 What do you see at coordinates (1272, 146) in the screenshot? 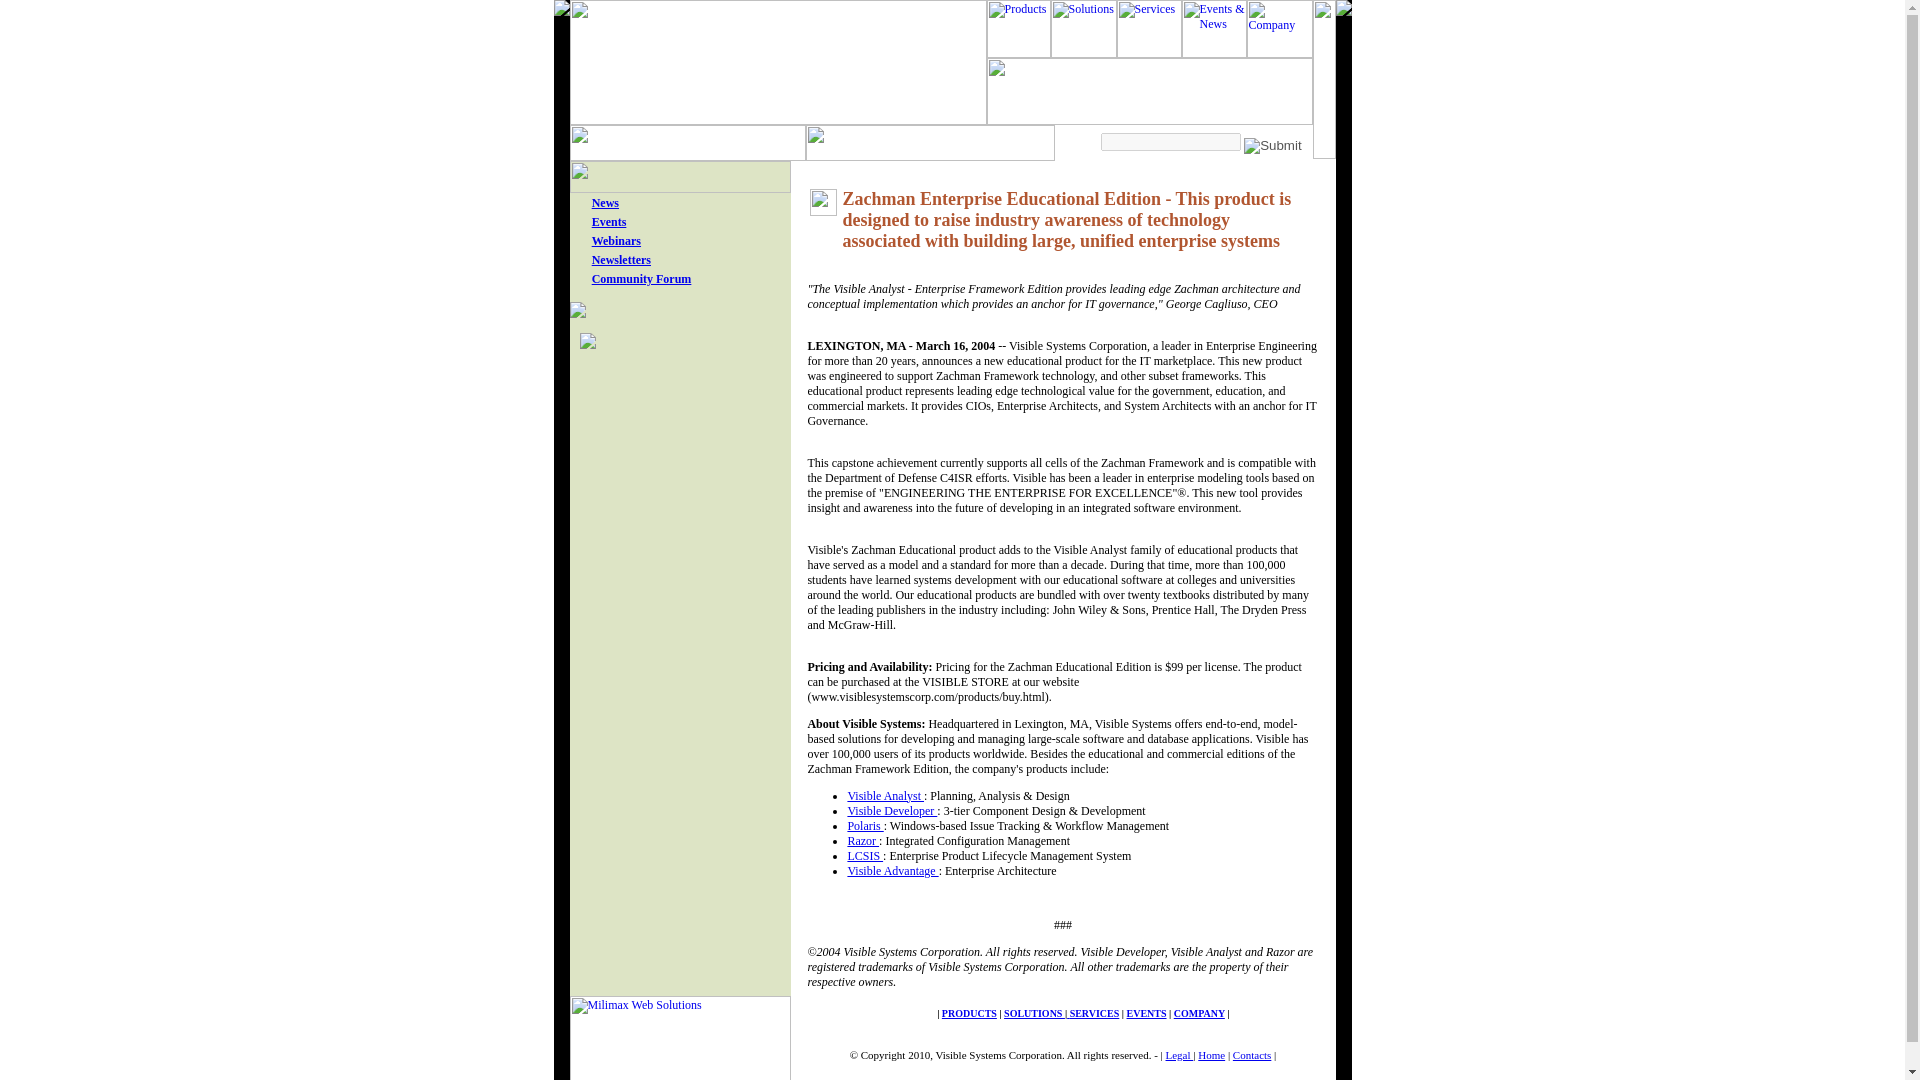
I see `Submit` at bounding box center [1272, 146].